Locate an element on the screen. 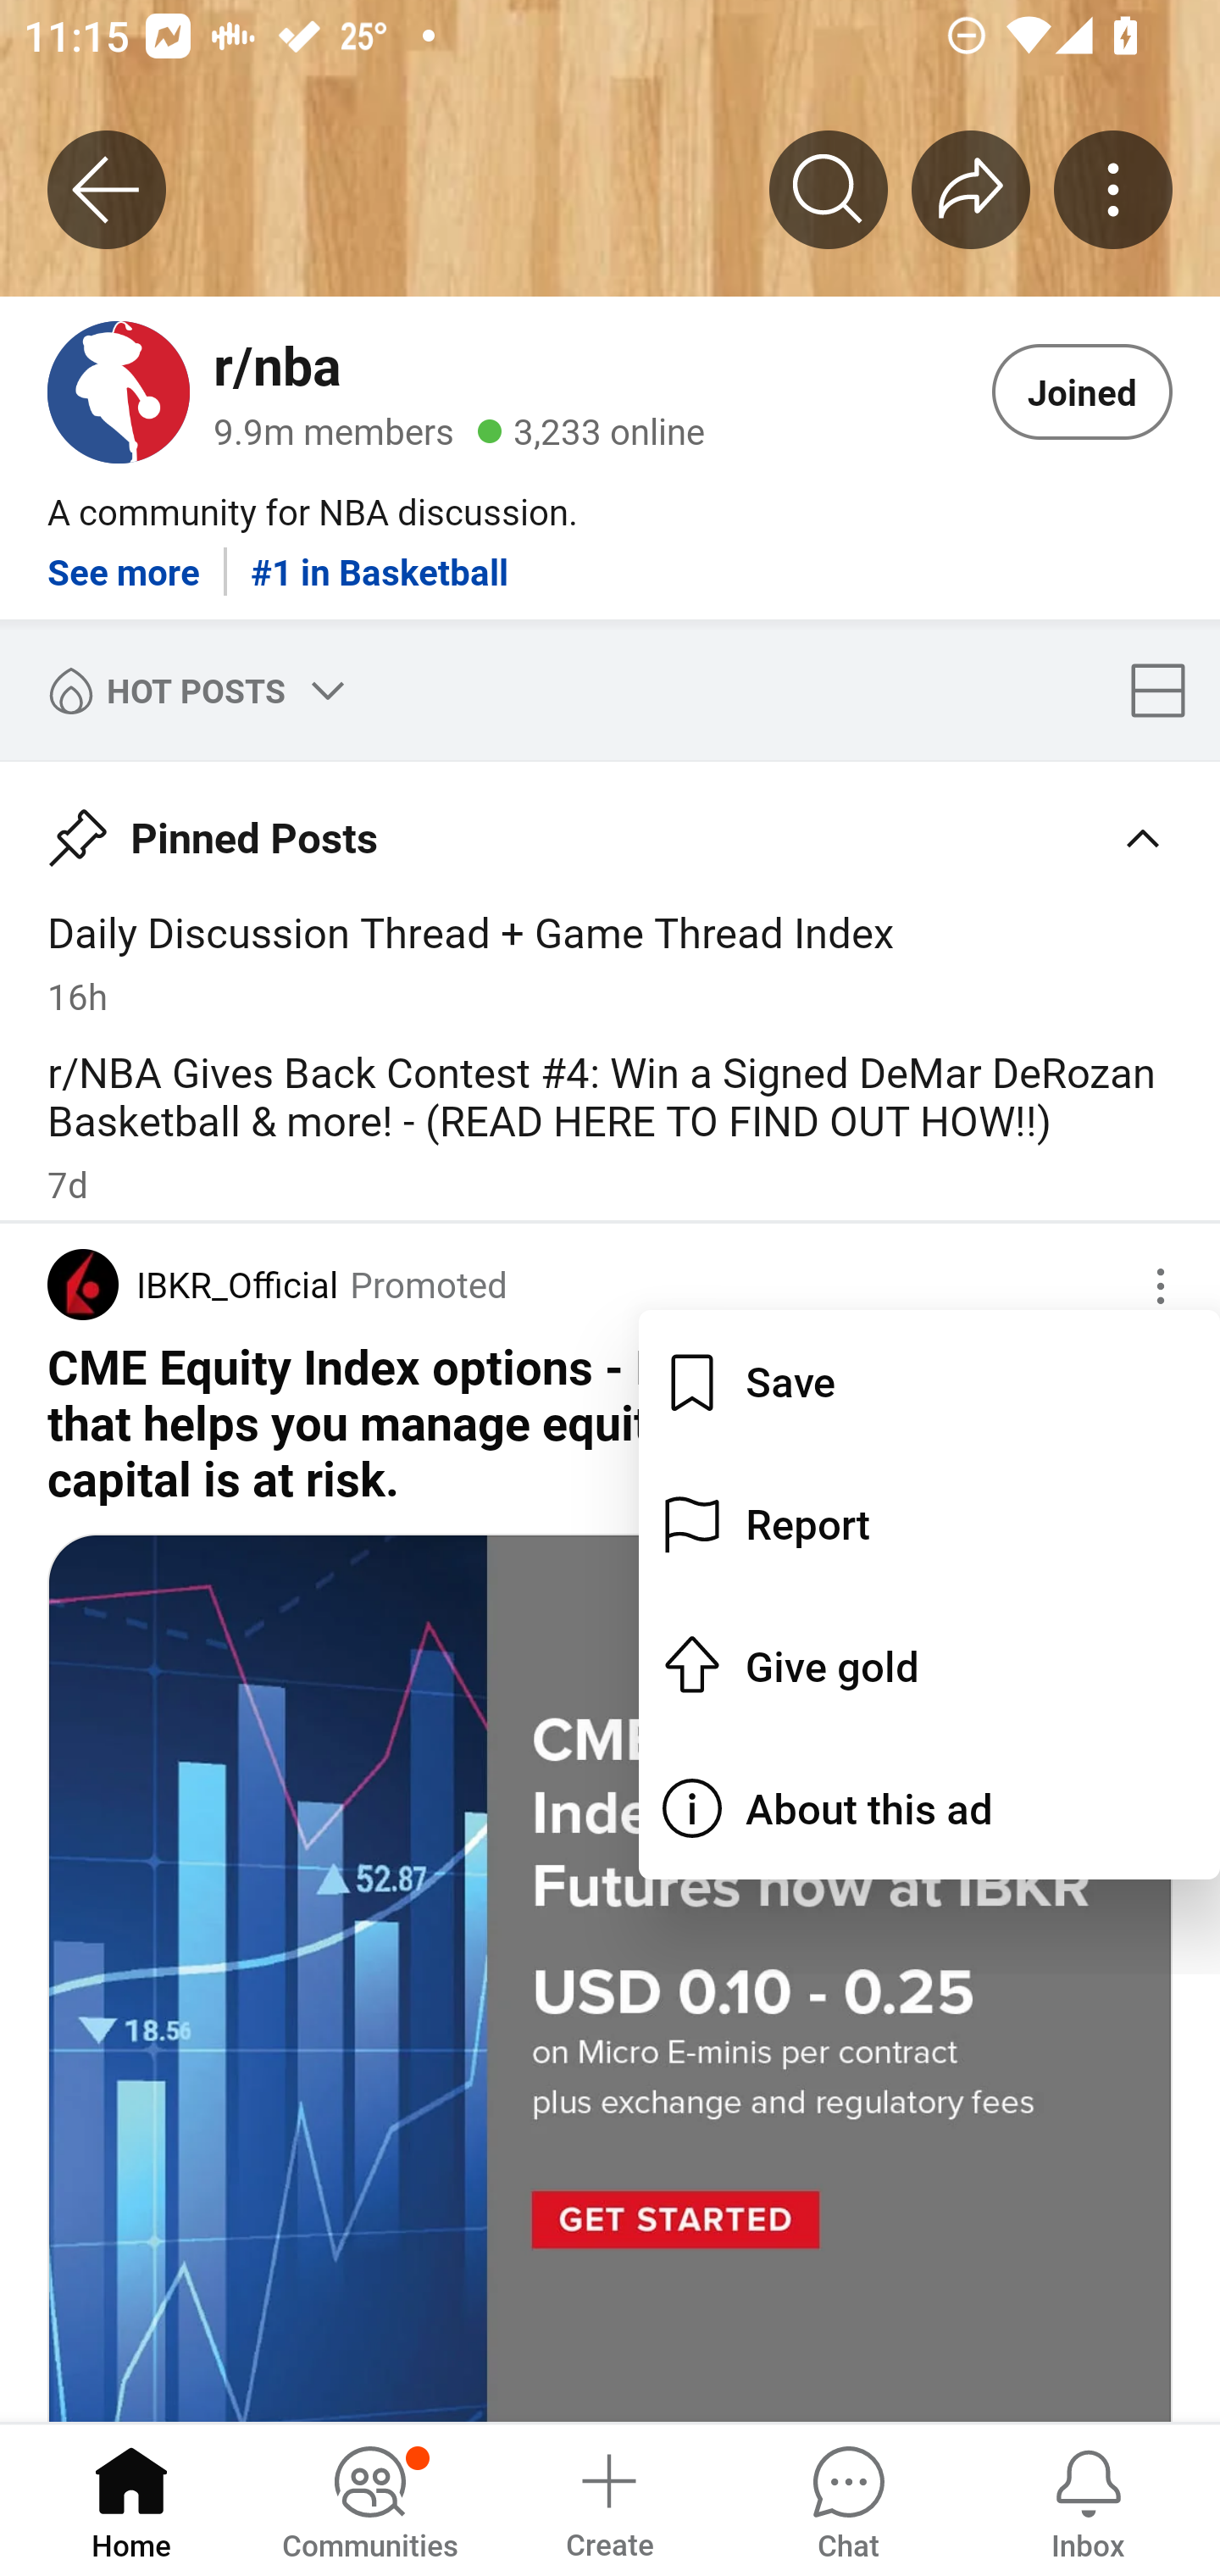  Save is located at coordinates (929, 1381).